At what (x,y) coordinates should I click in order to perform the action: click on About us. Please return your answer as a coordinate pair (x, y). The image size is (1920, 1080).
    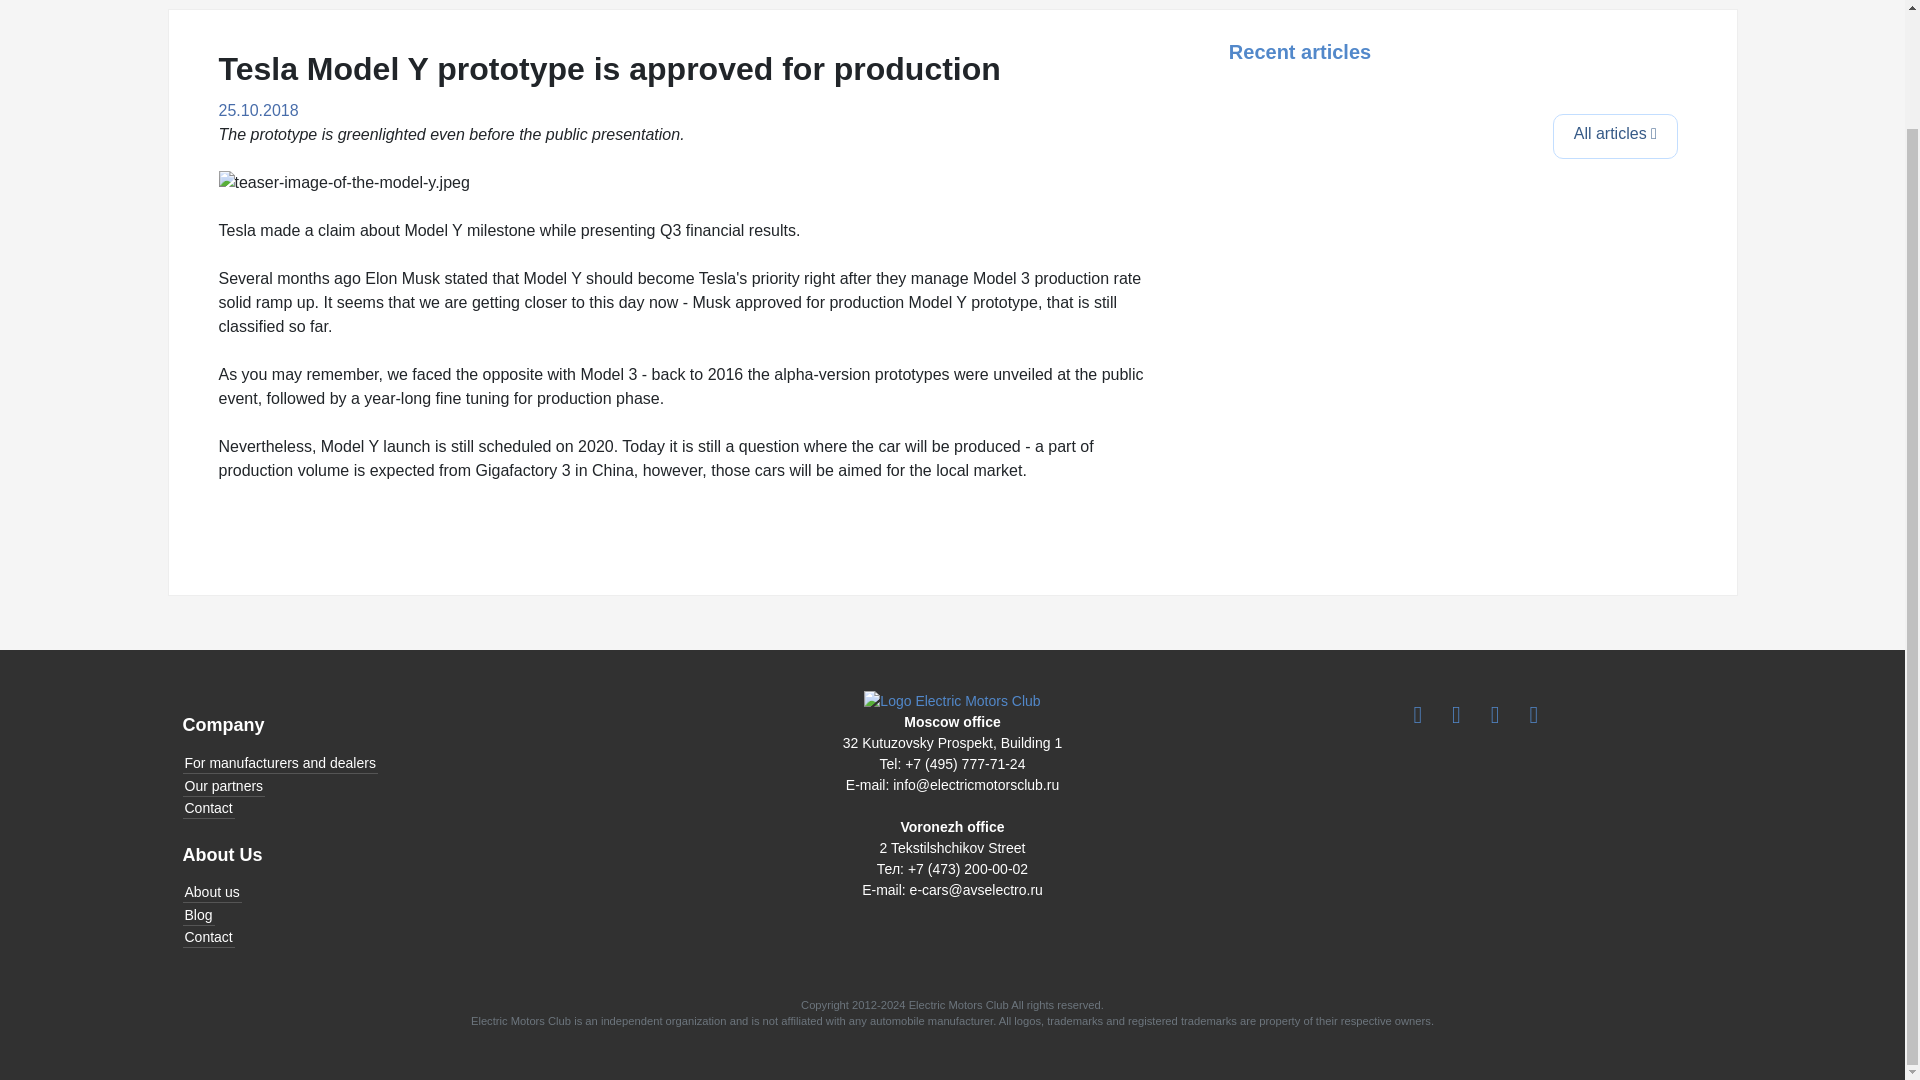
    Looking at the image, I should click on (428, 892).